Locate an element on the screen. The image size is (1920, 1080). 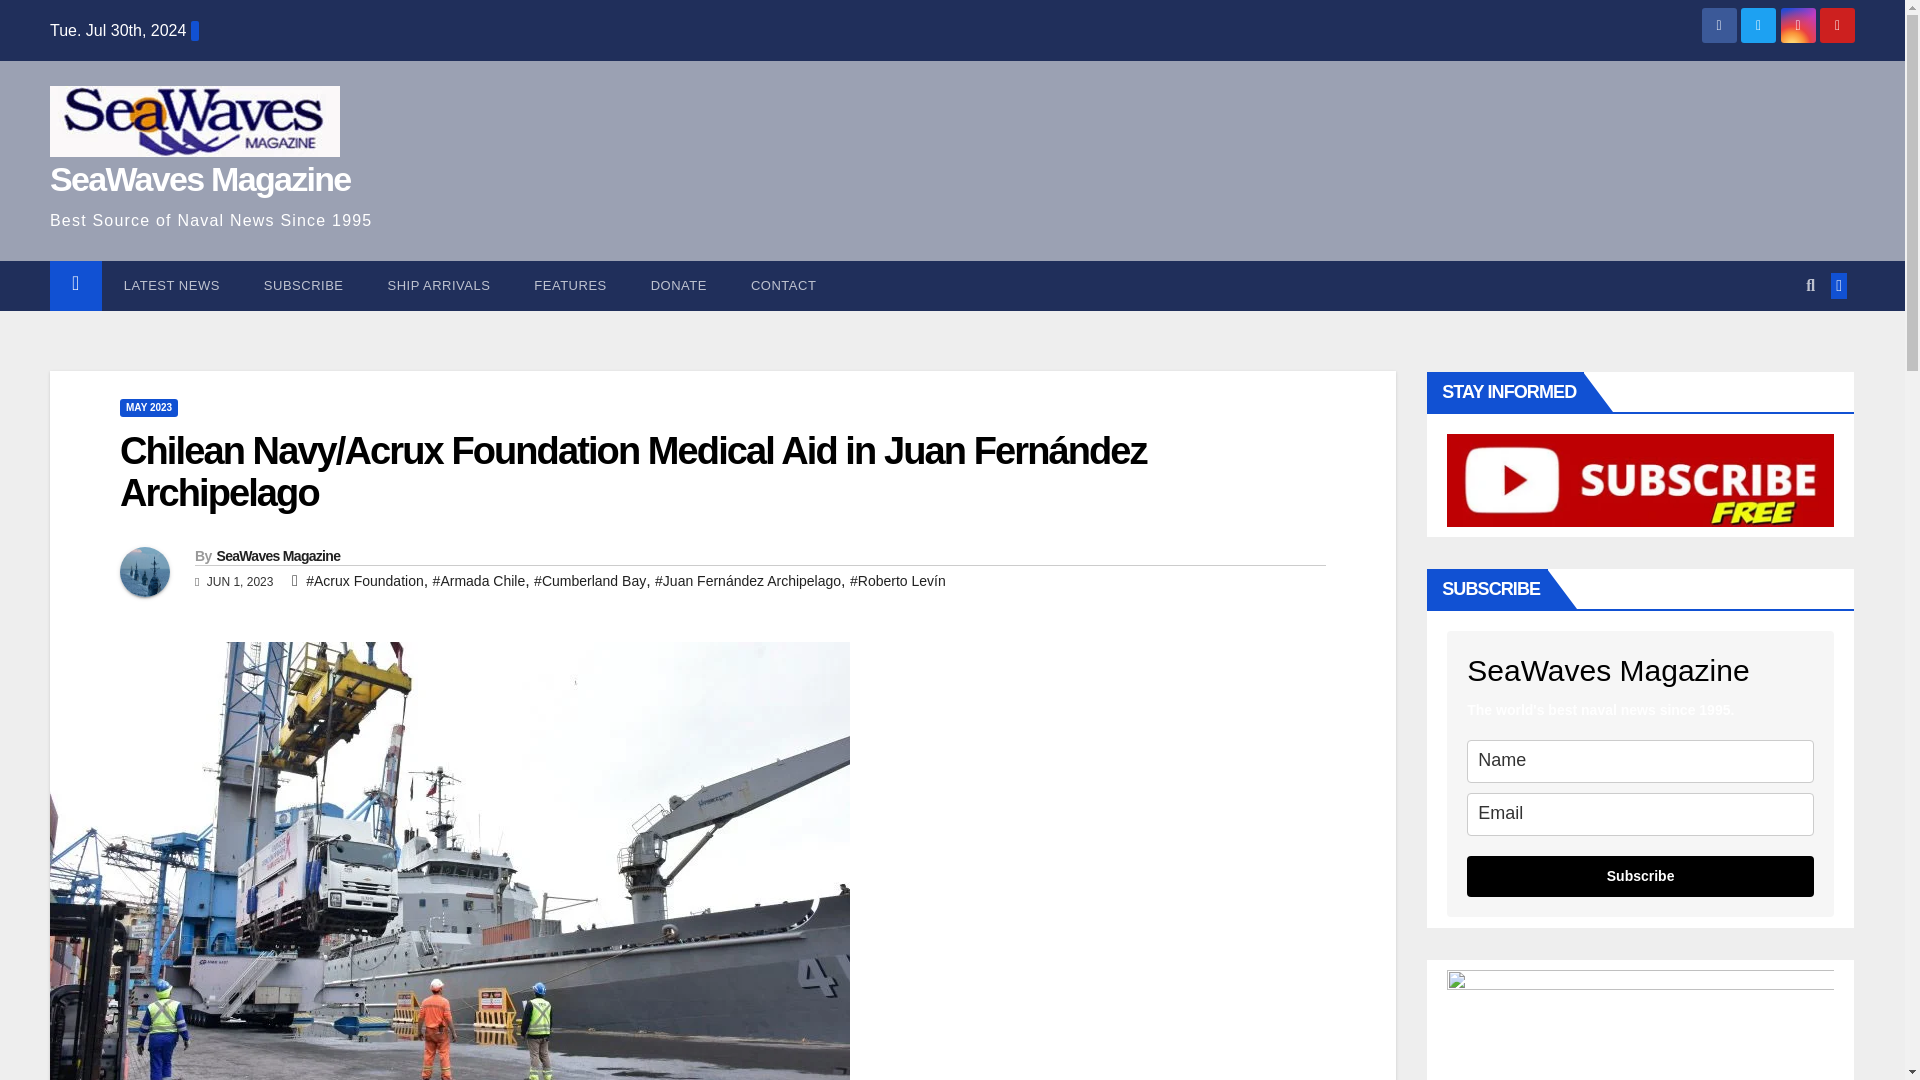
Subscribe is located at coordinates (304, 286).